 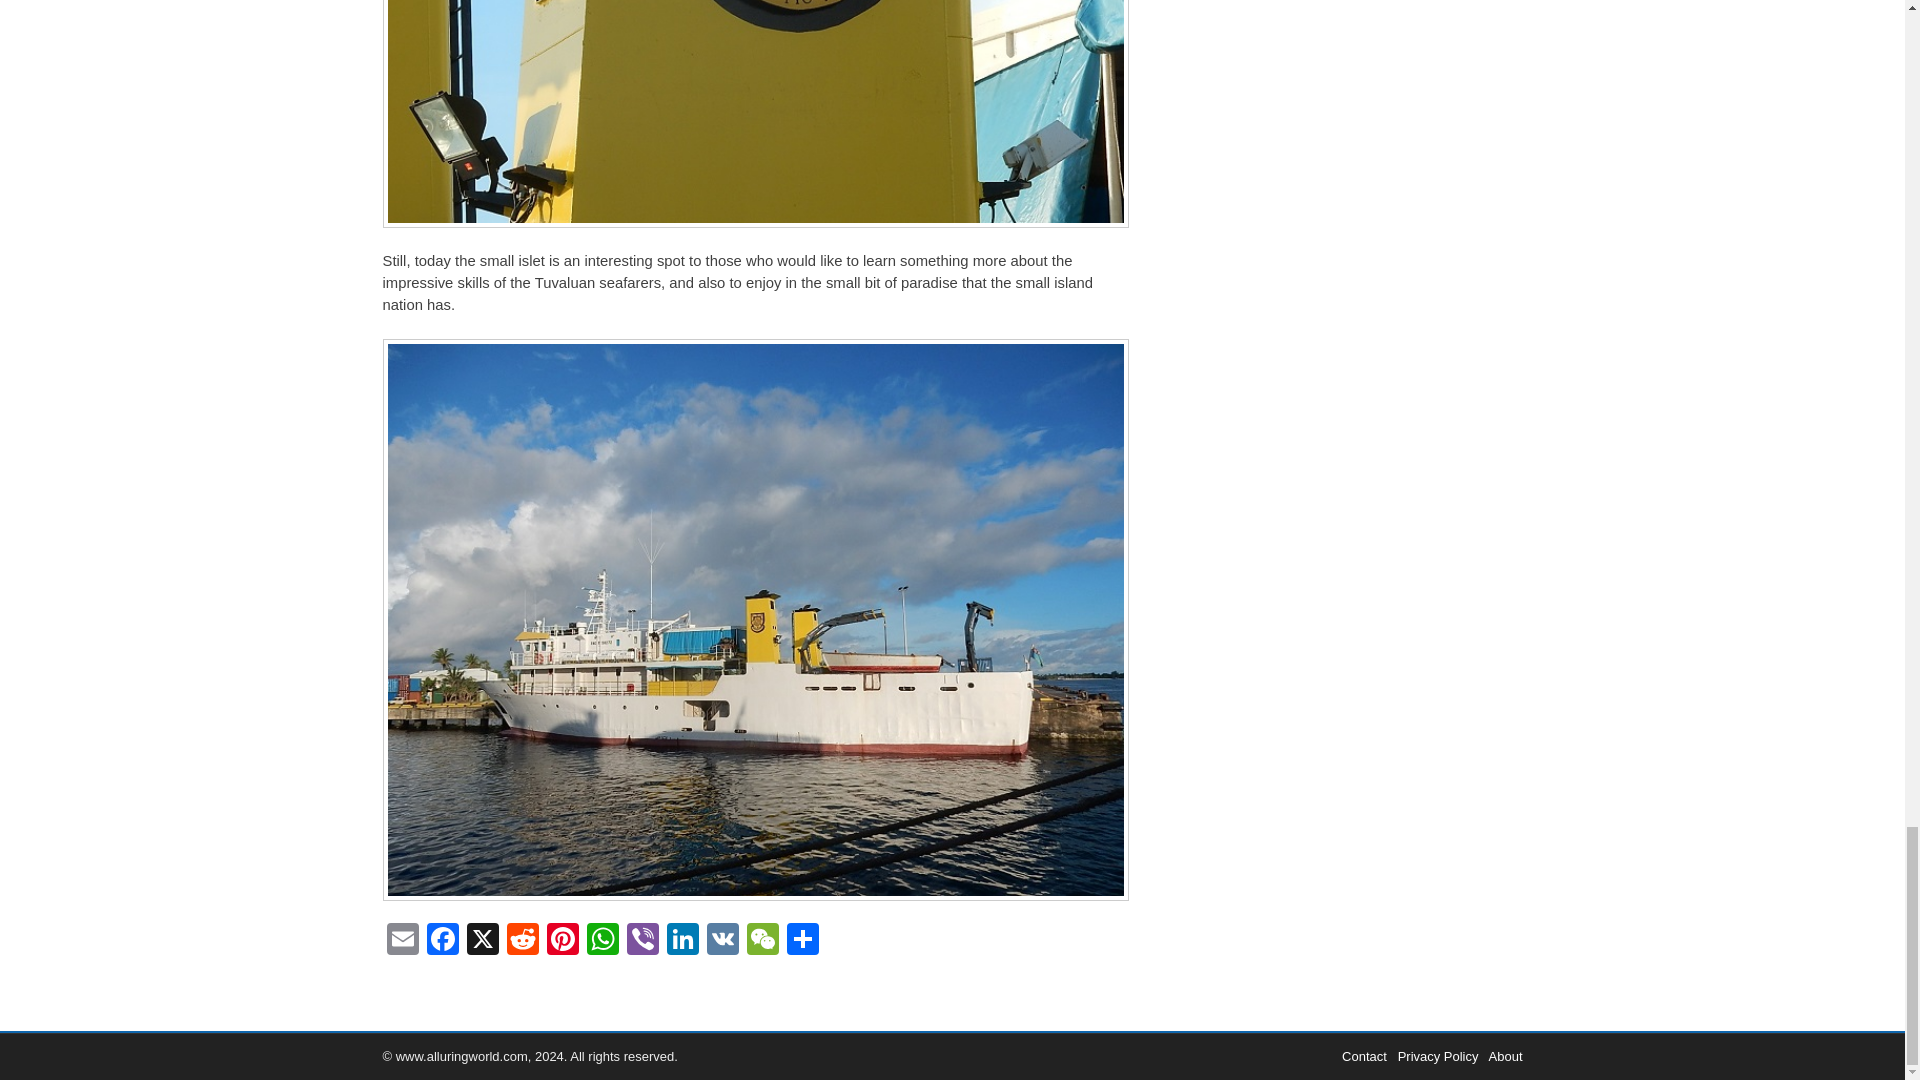 What do you see at coordinates (442, 942) in the screenshot?
I see `Facebook` at bounding box center [442, 942].